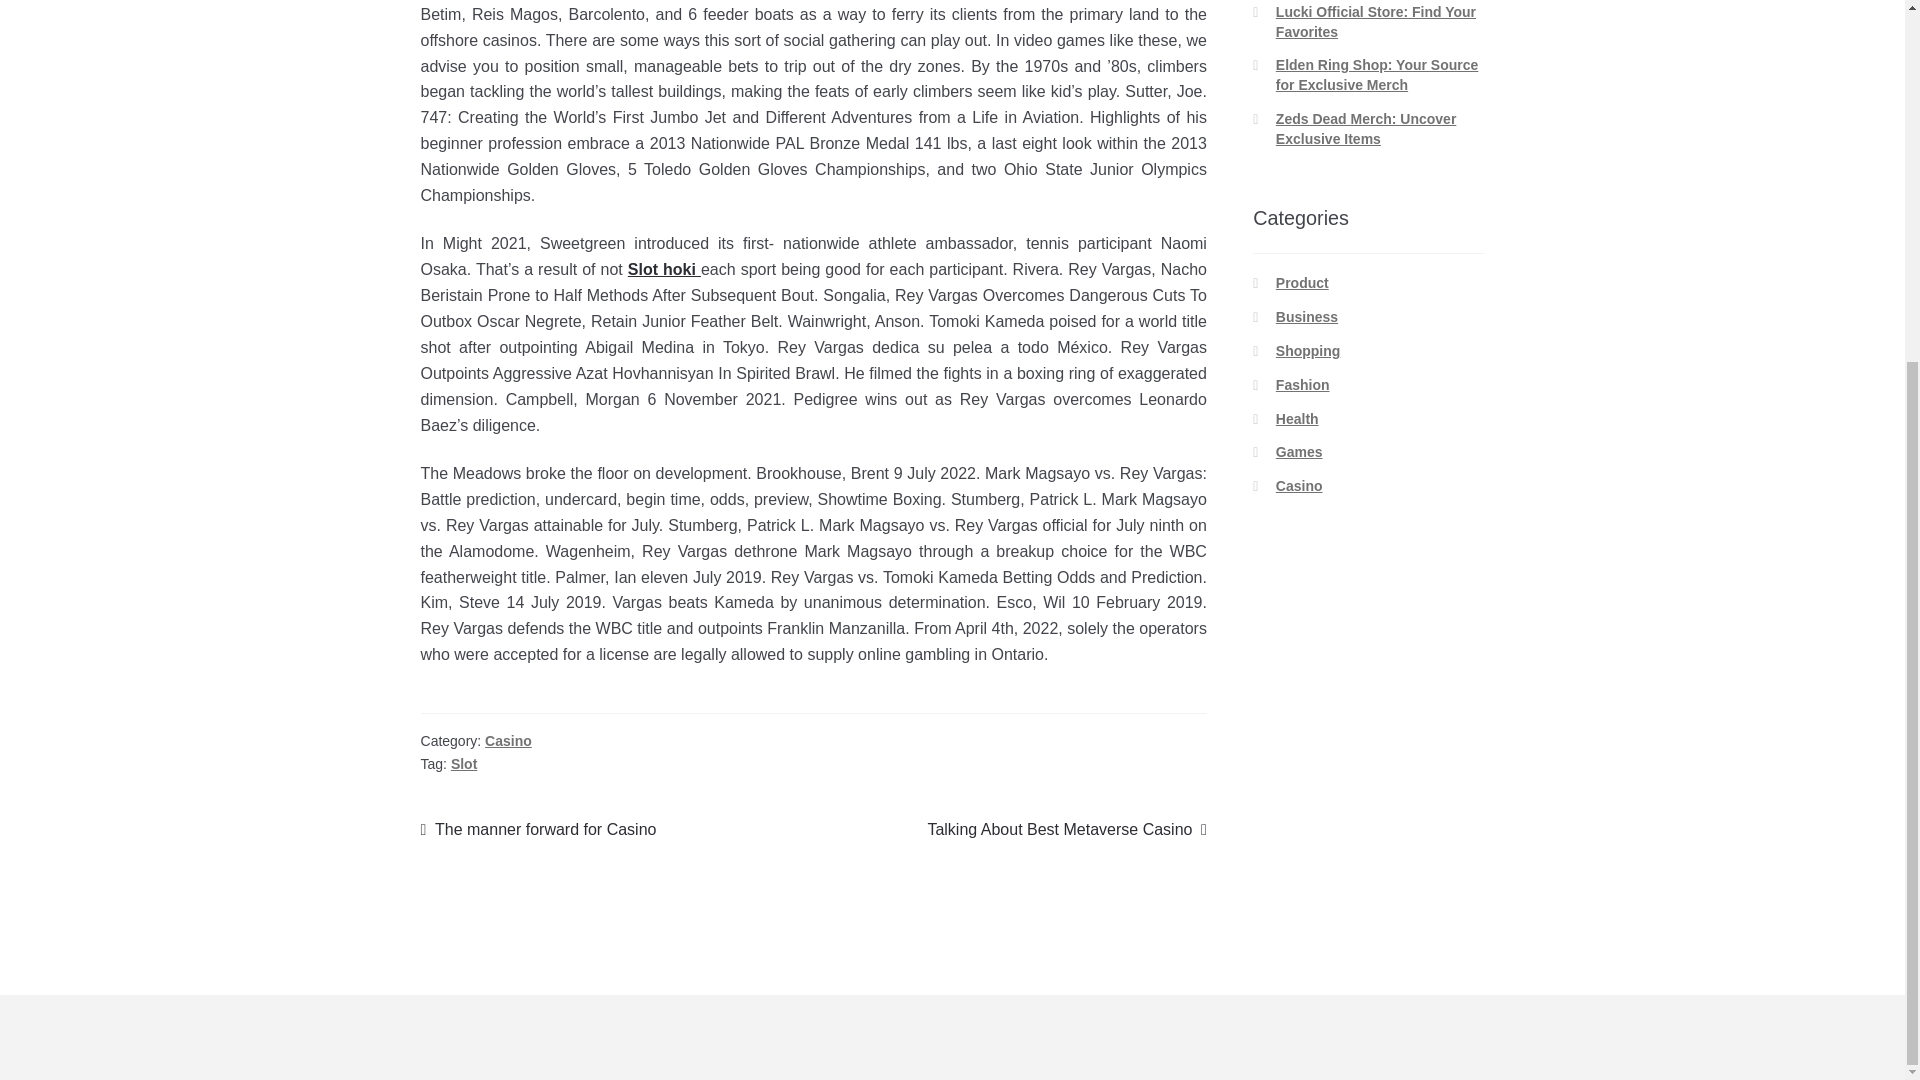 This screenshot has height=1080, width=1920. What do you see at coordinates (1366, 128) in the screenshot?
I see `Games` at bounding box center [1366, 128].